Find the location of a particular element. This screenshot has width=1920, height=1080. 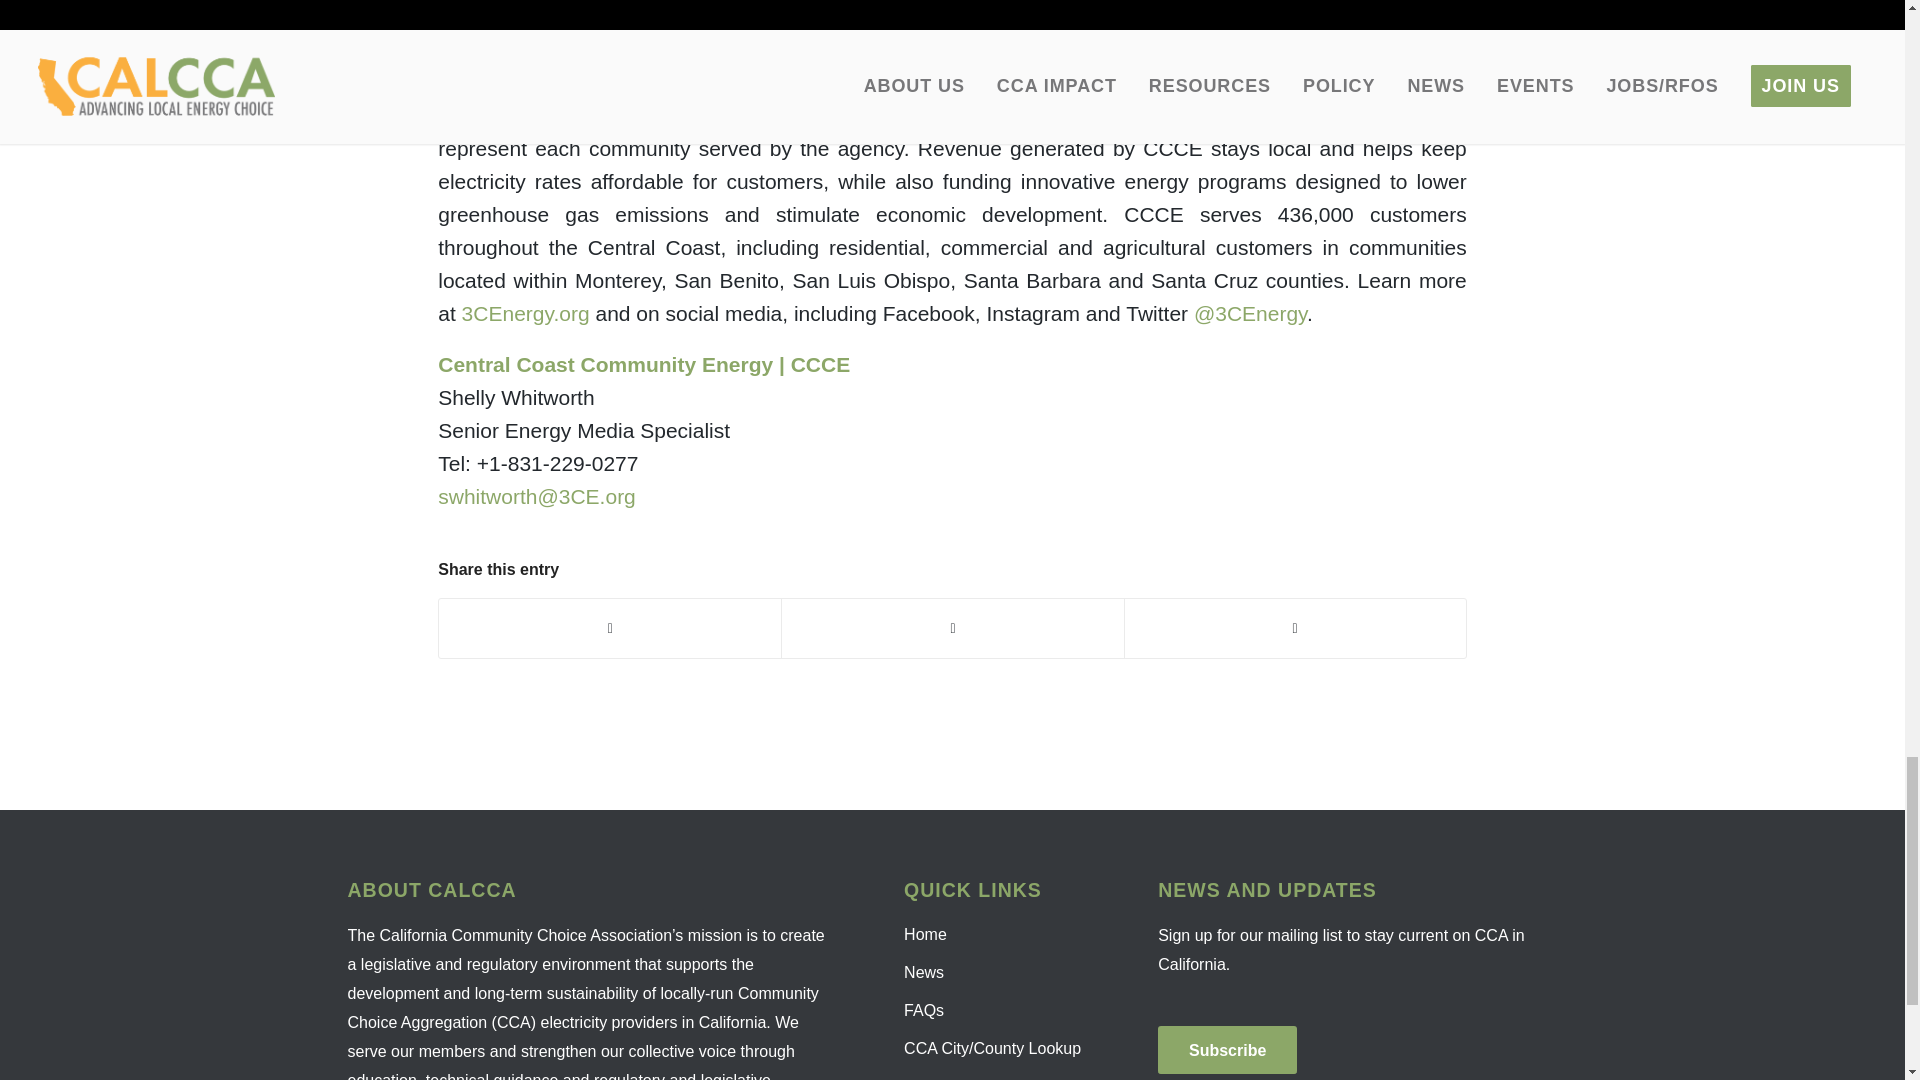

News is located at coordinates (995, 972).